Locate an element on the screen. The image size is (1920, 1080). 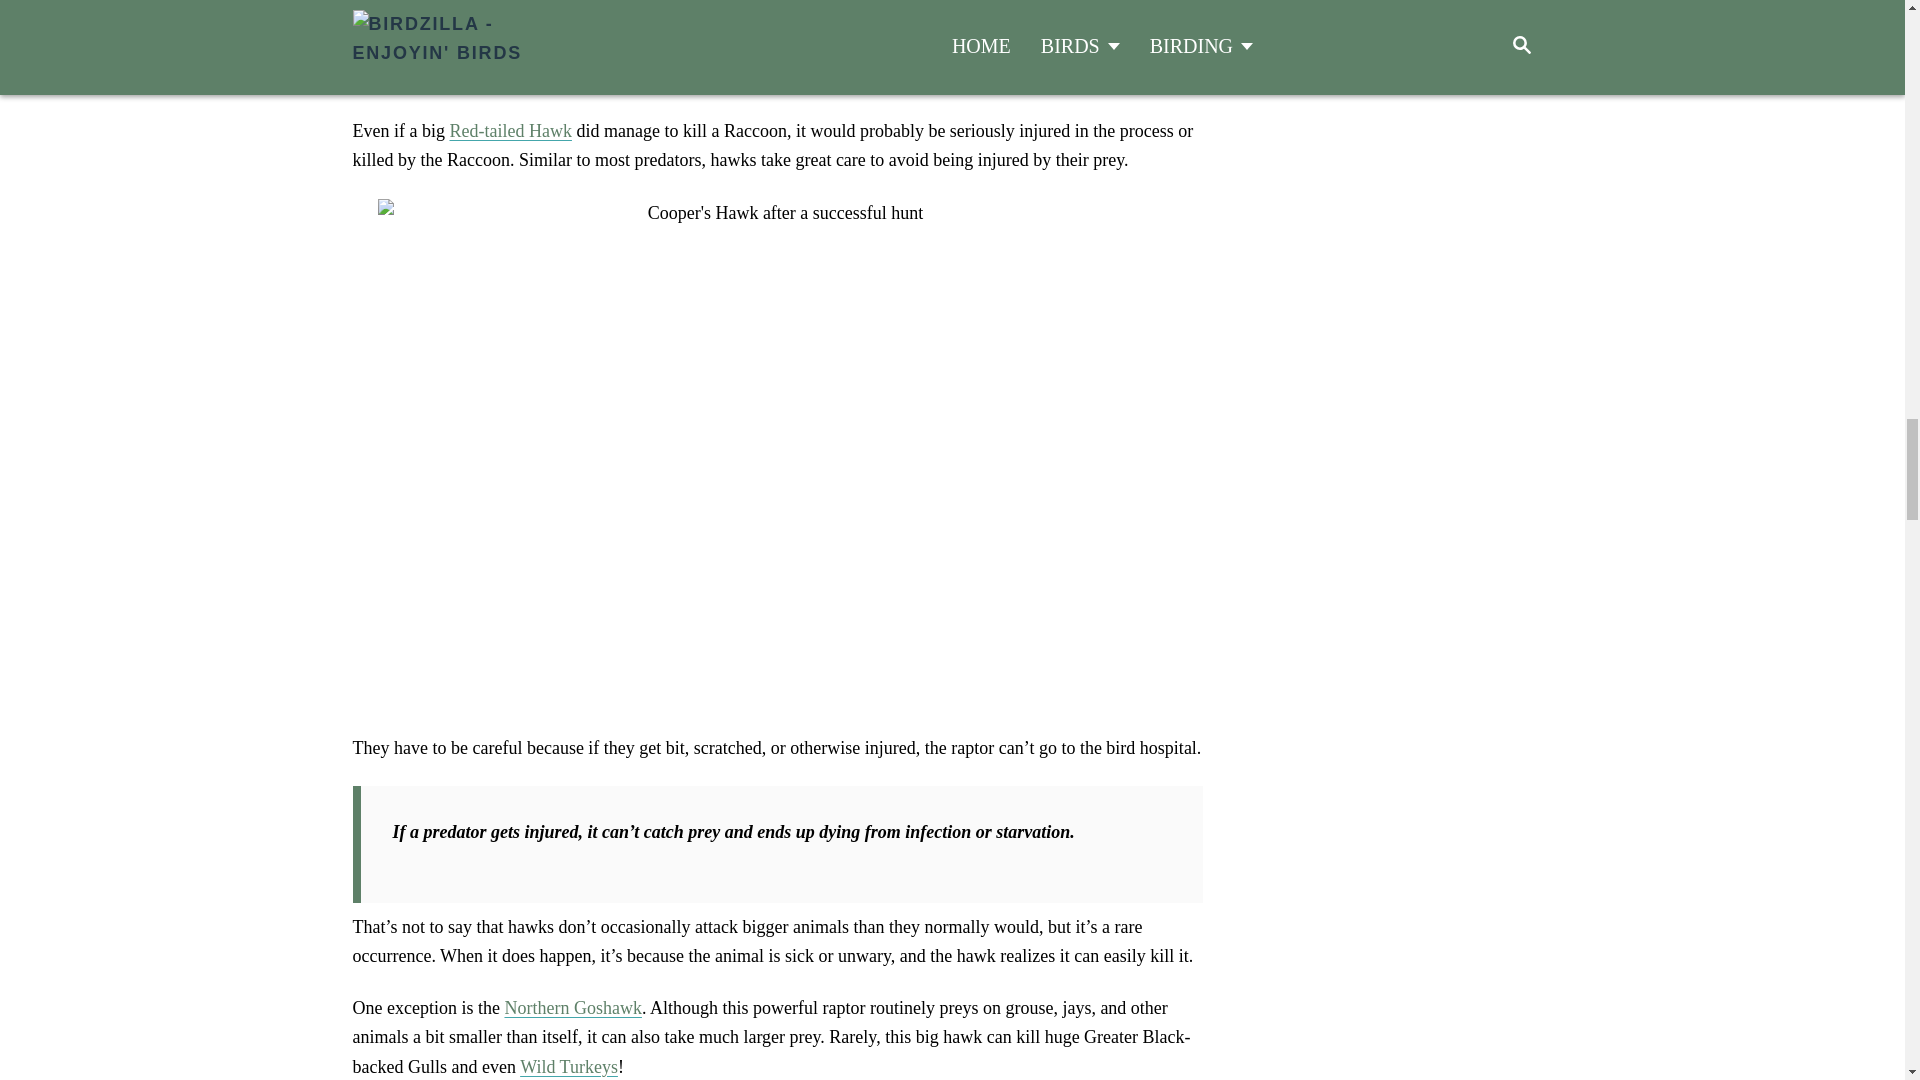
Northern Goshawk is located at coordinates (572, 1008).